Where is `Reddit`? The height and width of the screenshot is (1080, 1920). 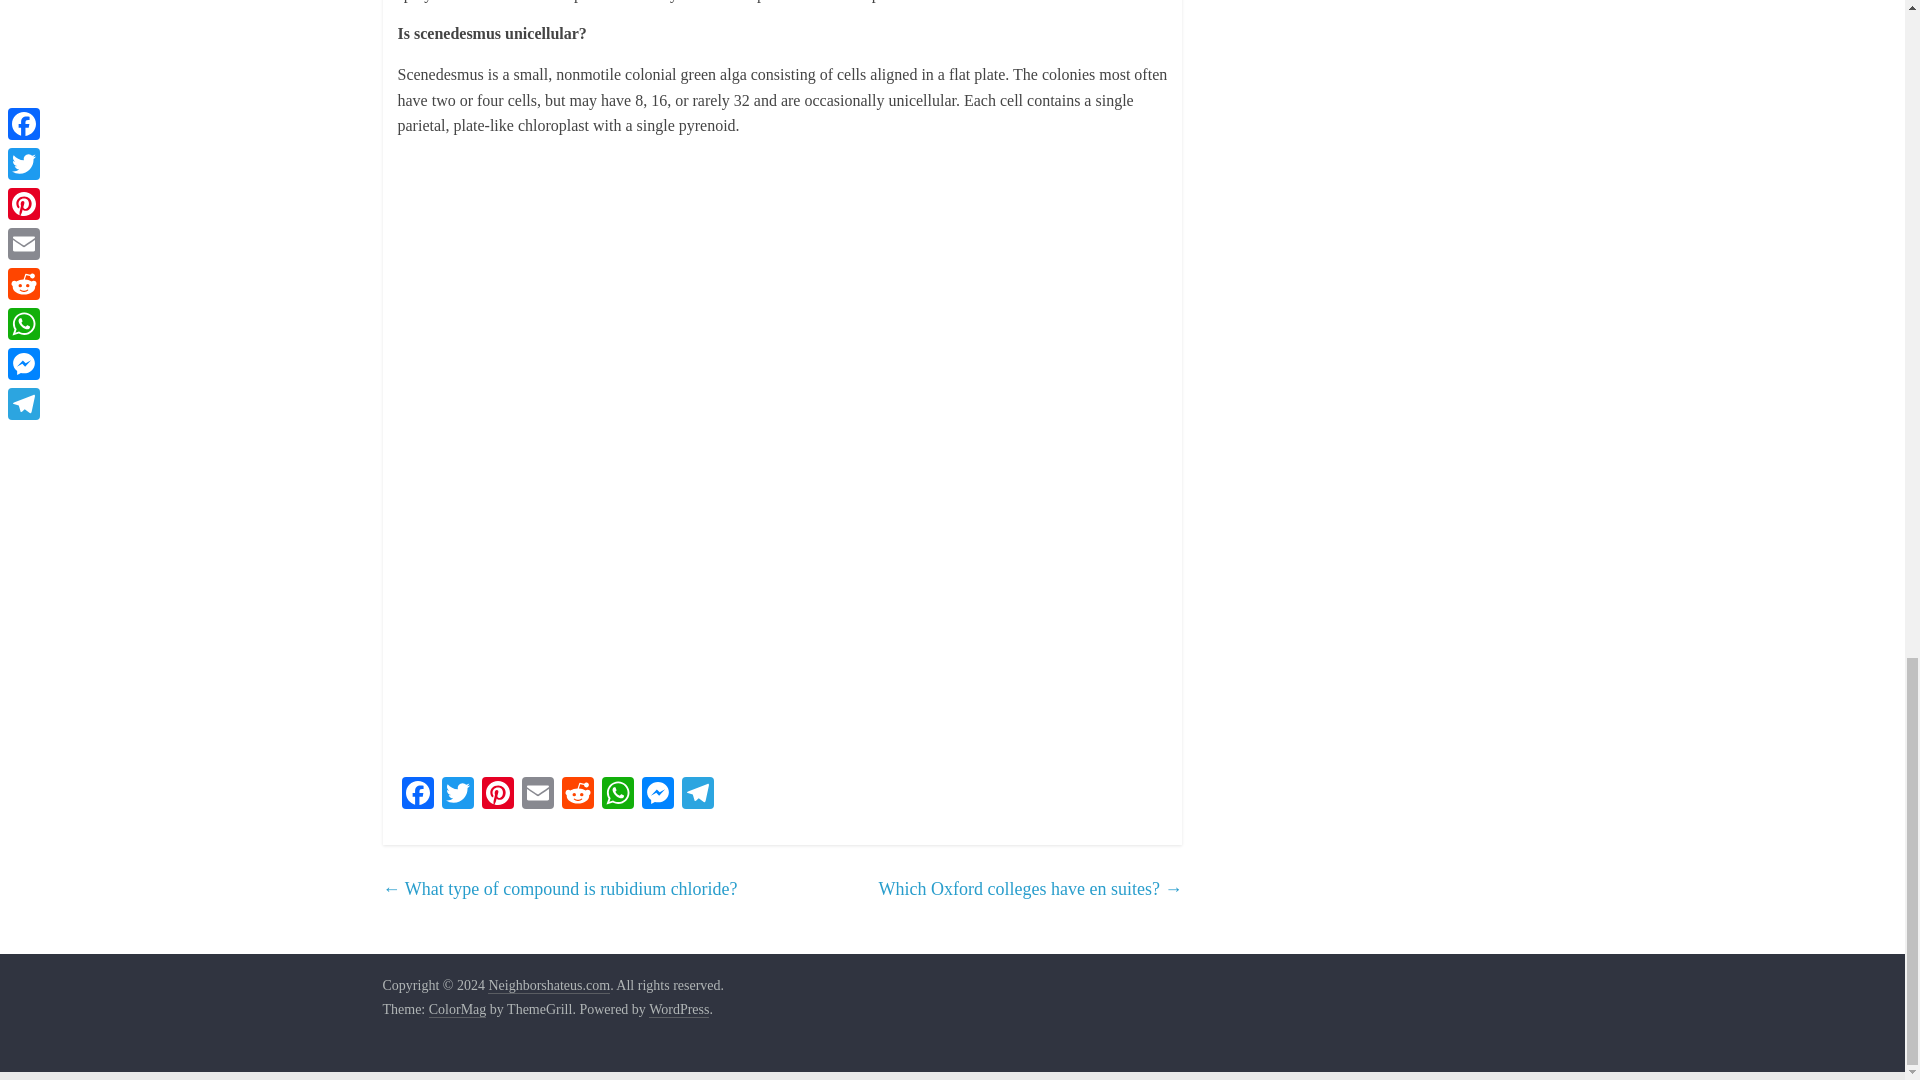 Reddit is located at coordinates (578, 795).